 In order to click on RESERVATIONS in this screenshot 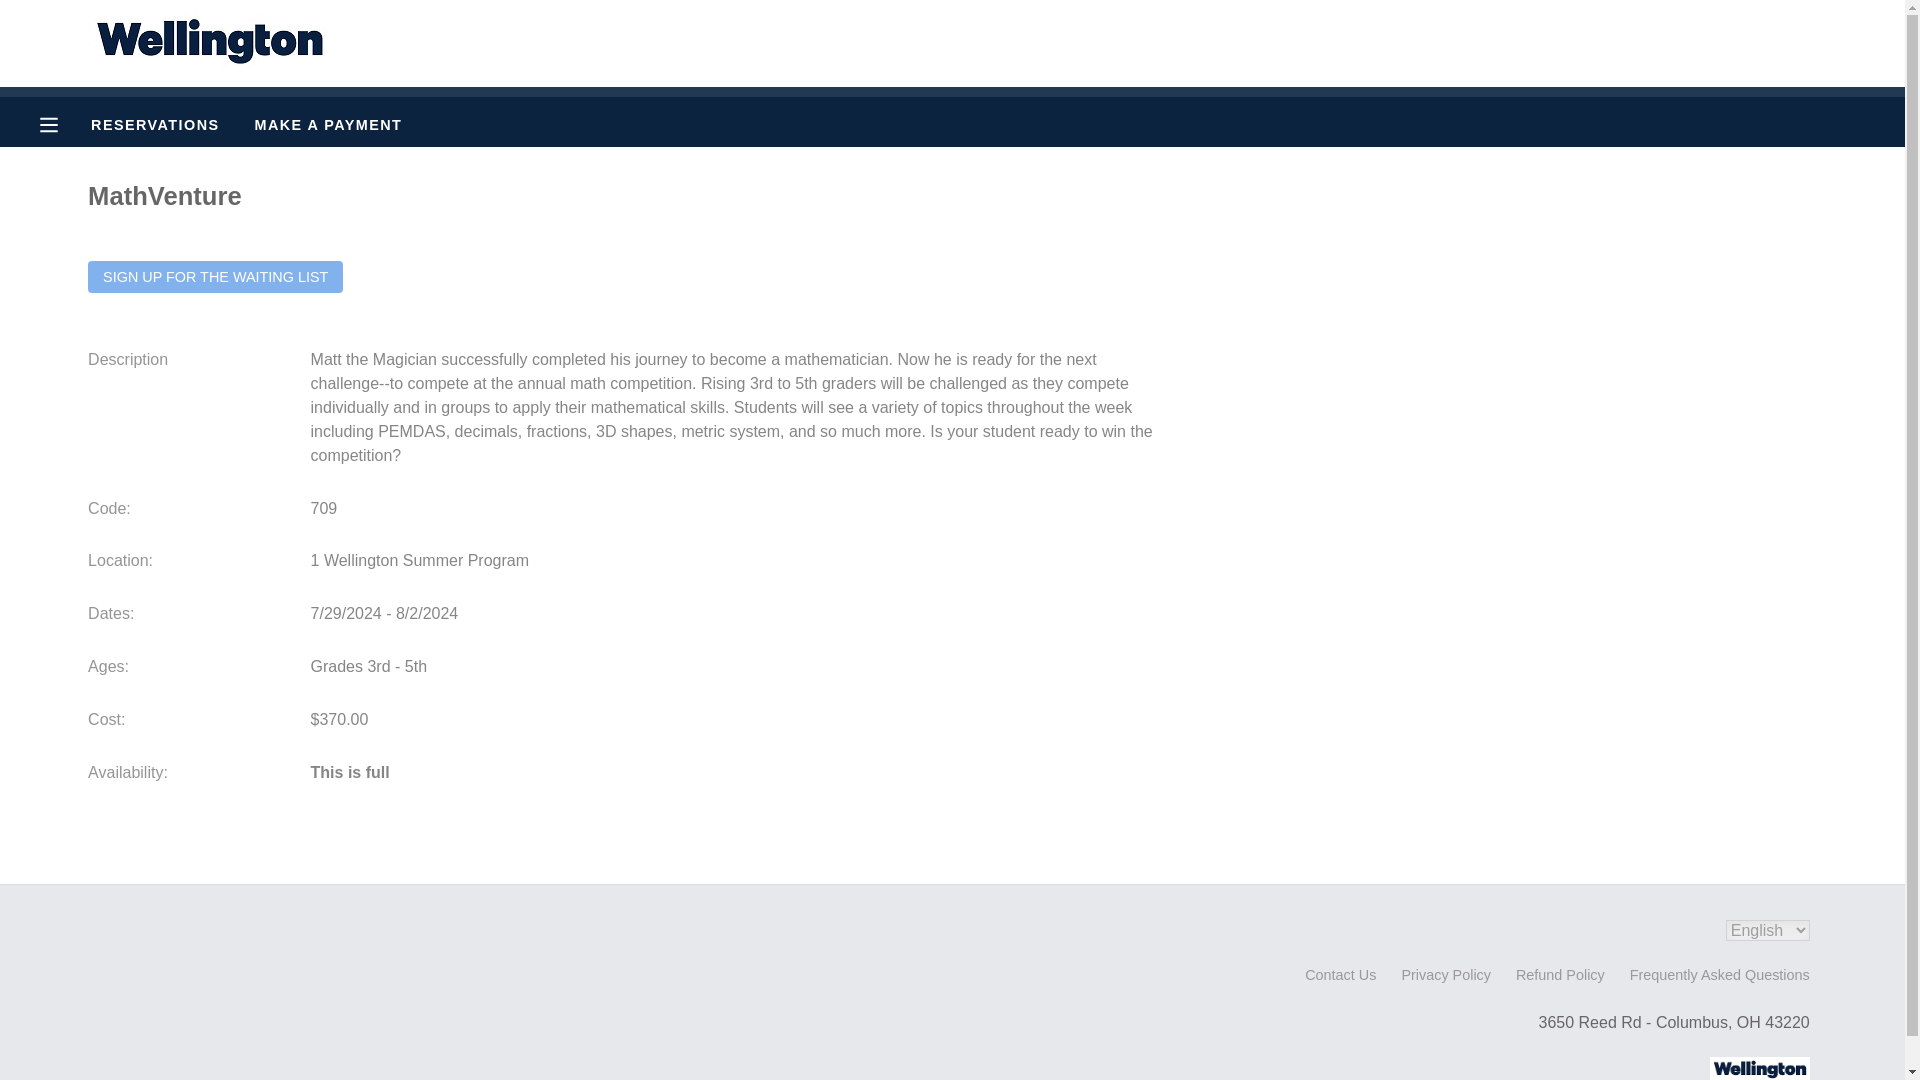, I will do `click(154, 124)`.